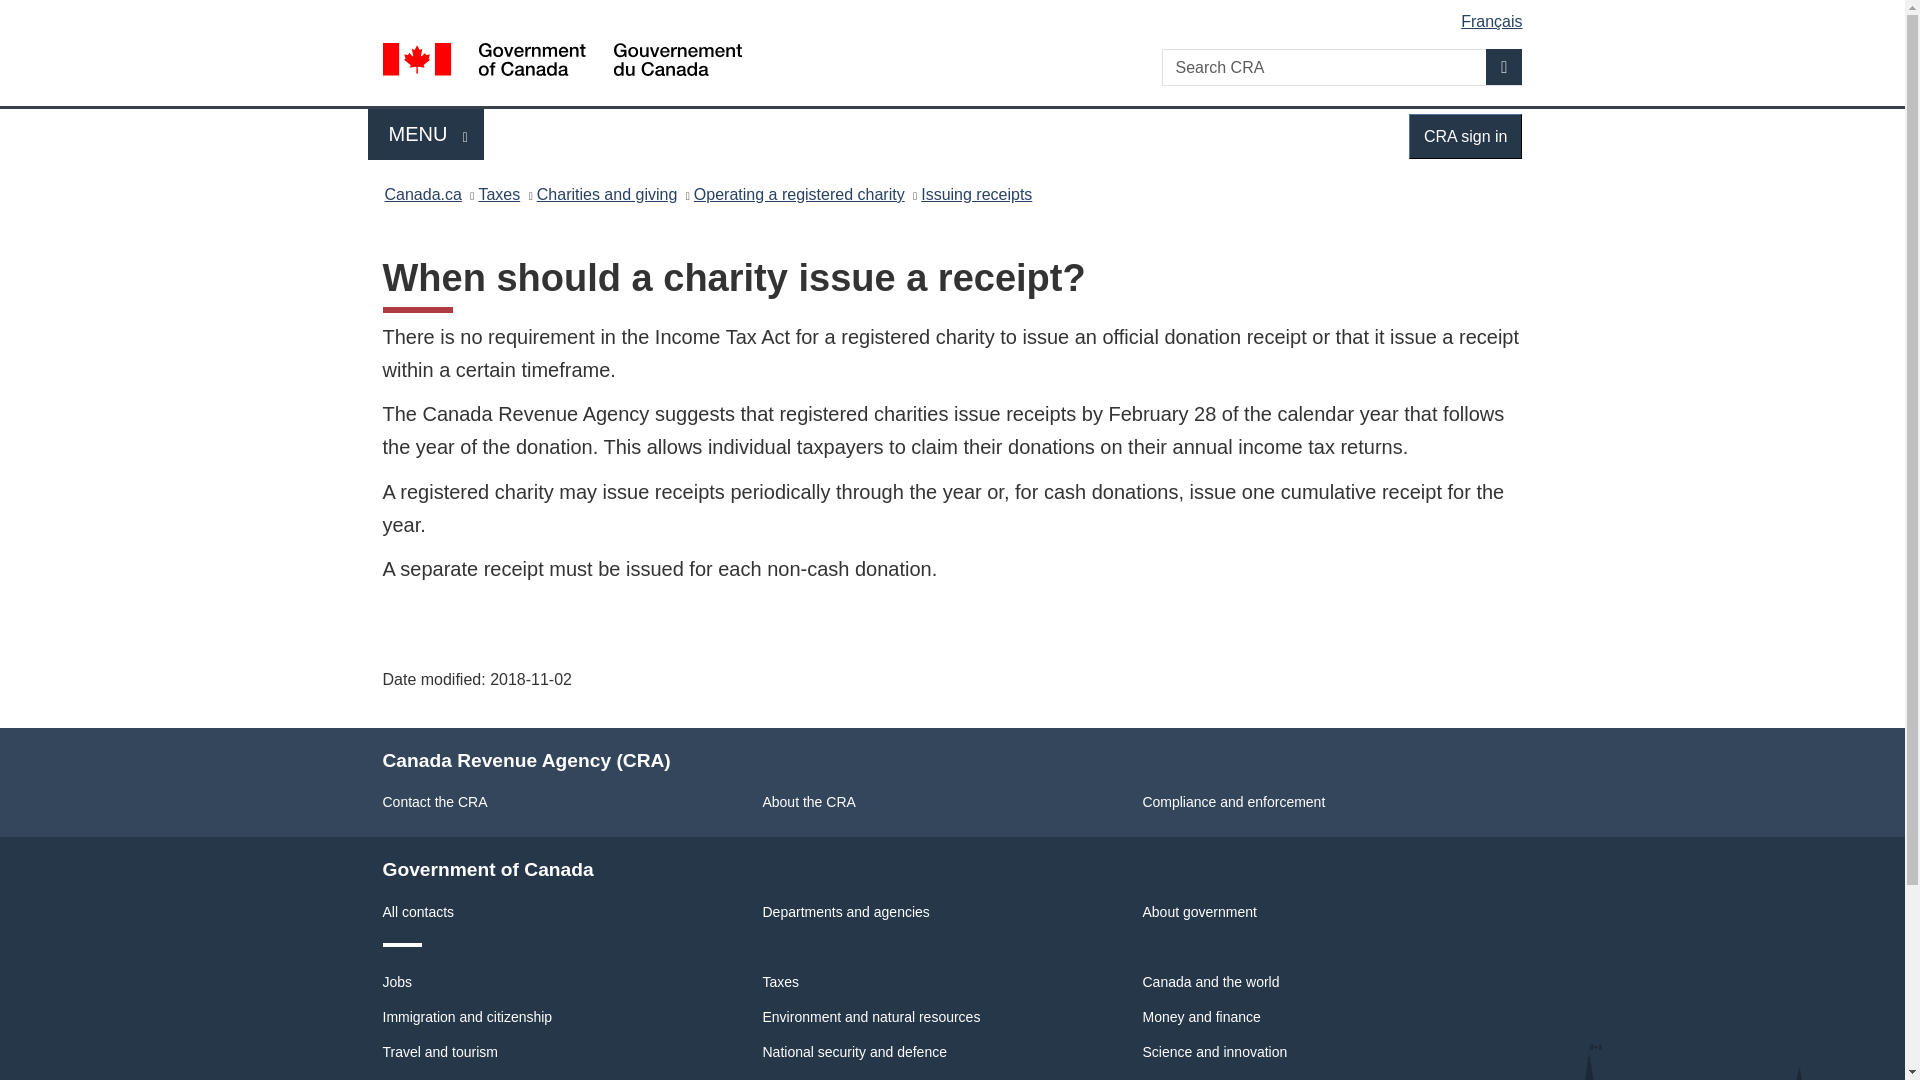  I want to click on Charities and giving, so click(607, 194).